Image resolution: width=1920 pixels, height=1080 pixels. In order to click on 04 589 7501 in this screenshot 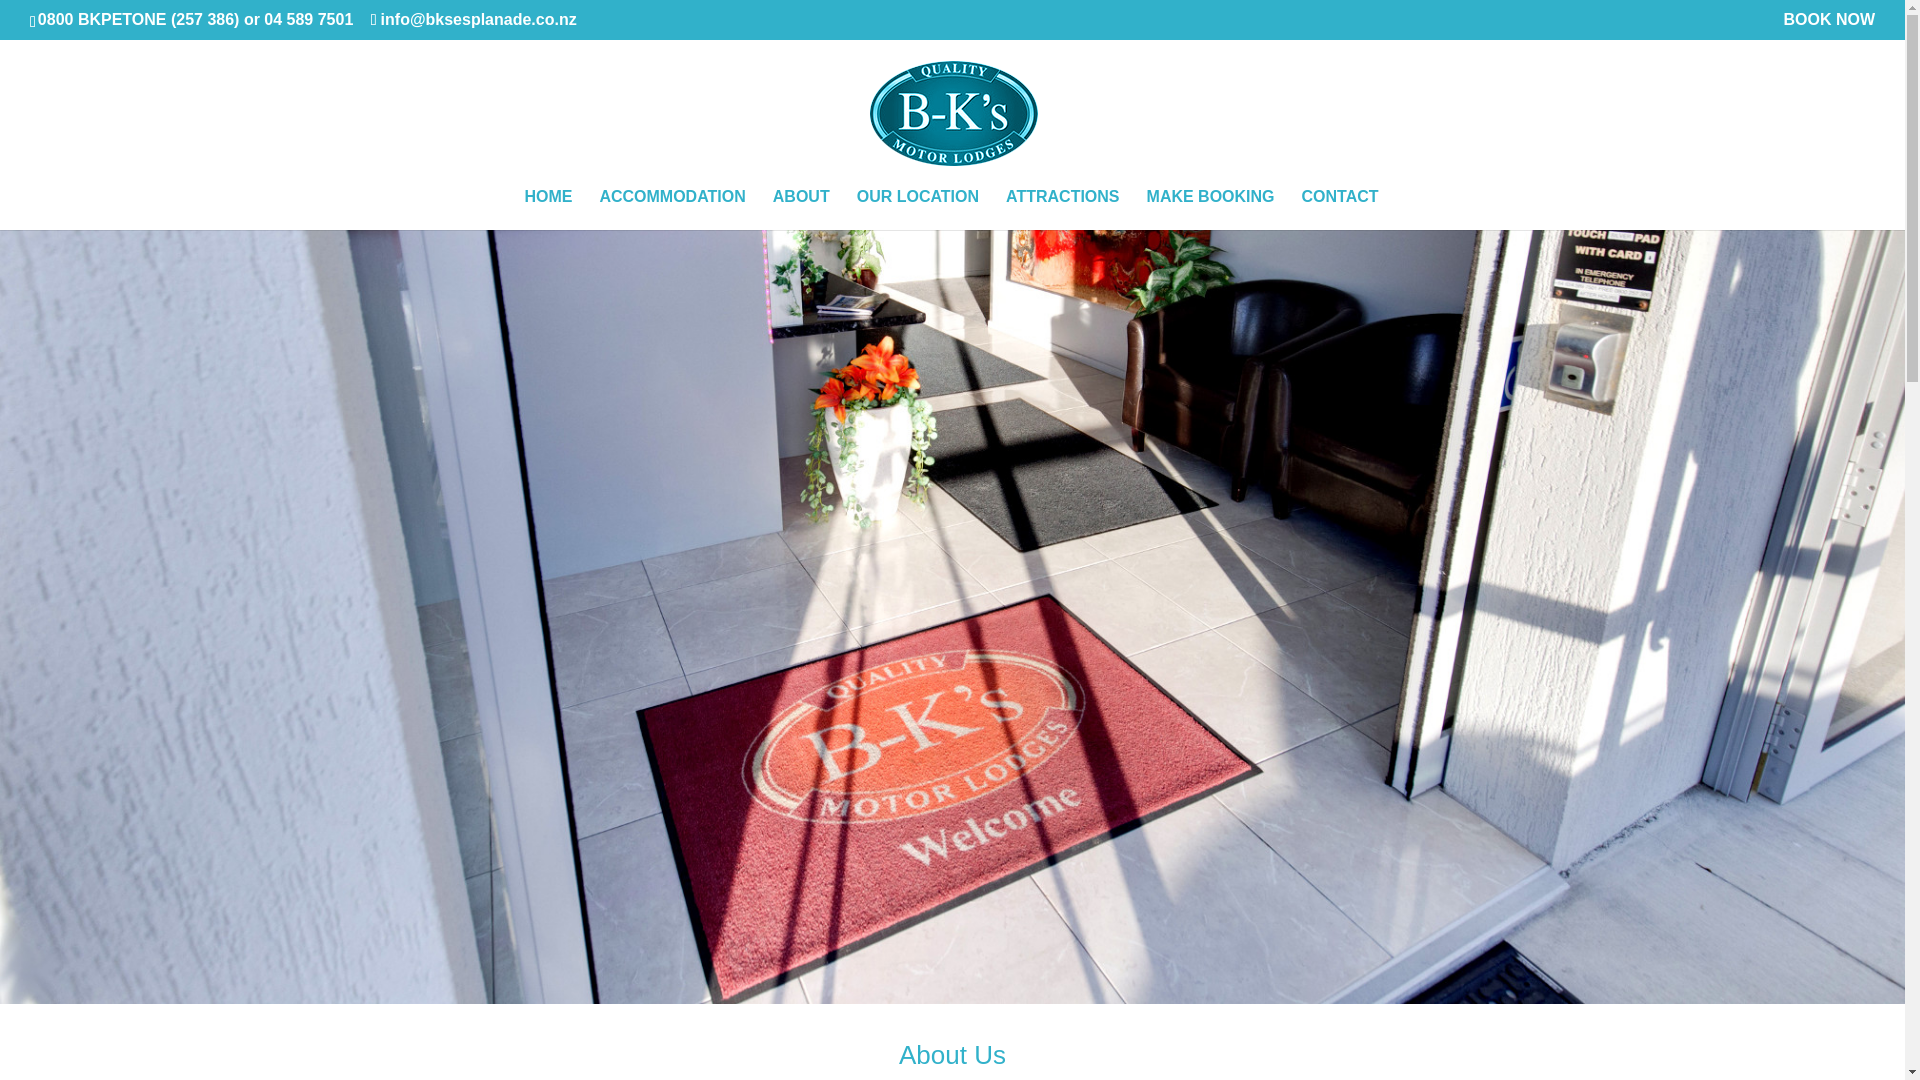, I will do `click(308, 19)`.